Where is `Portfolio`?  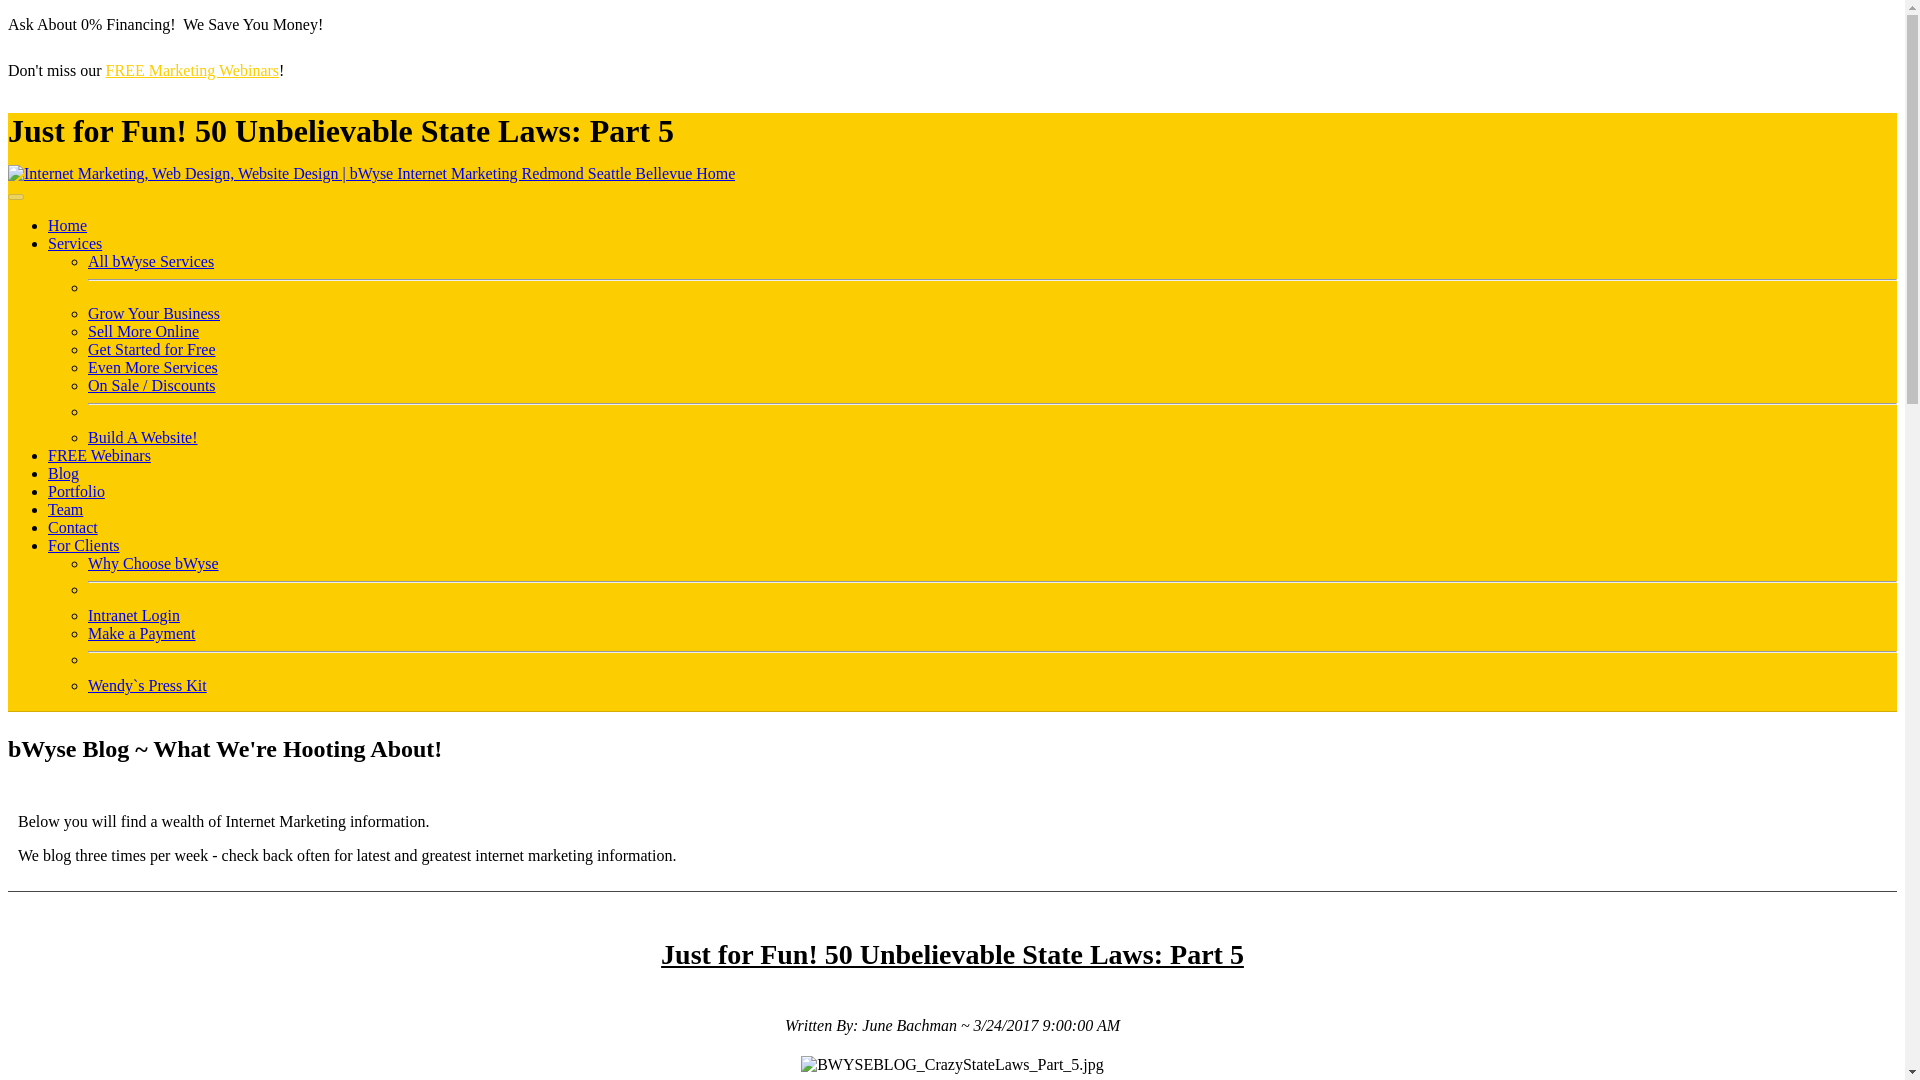
Portfolio is located at coordinates (76, 491).